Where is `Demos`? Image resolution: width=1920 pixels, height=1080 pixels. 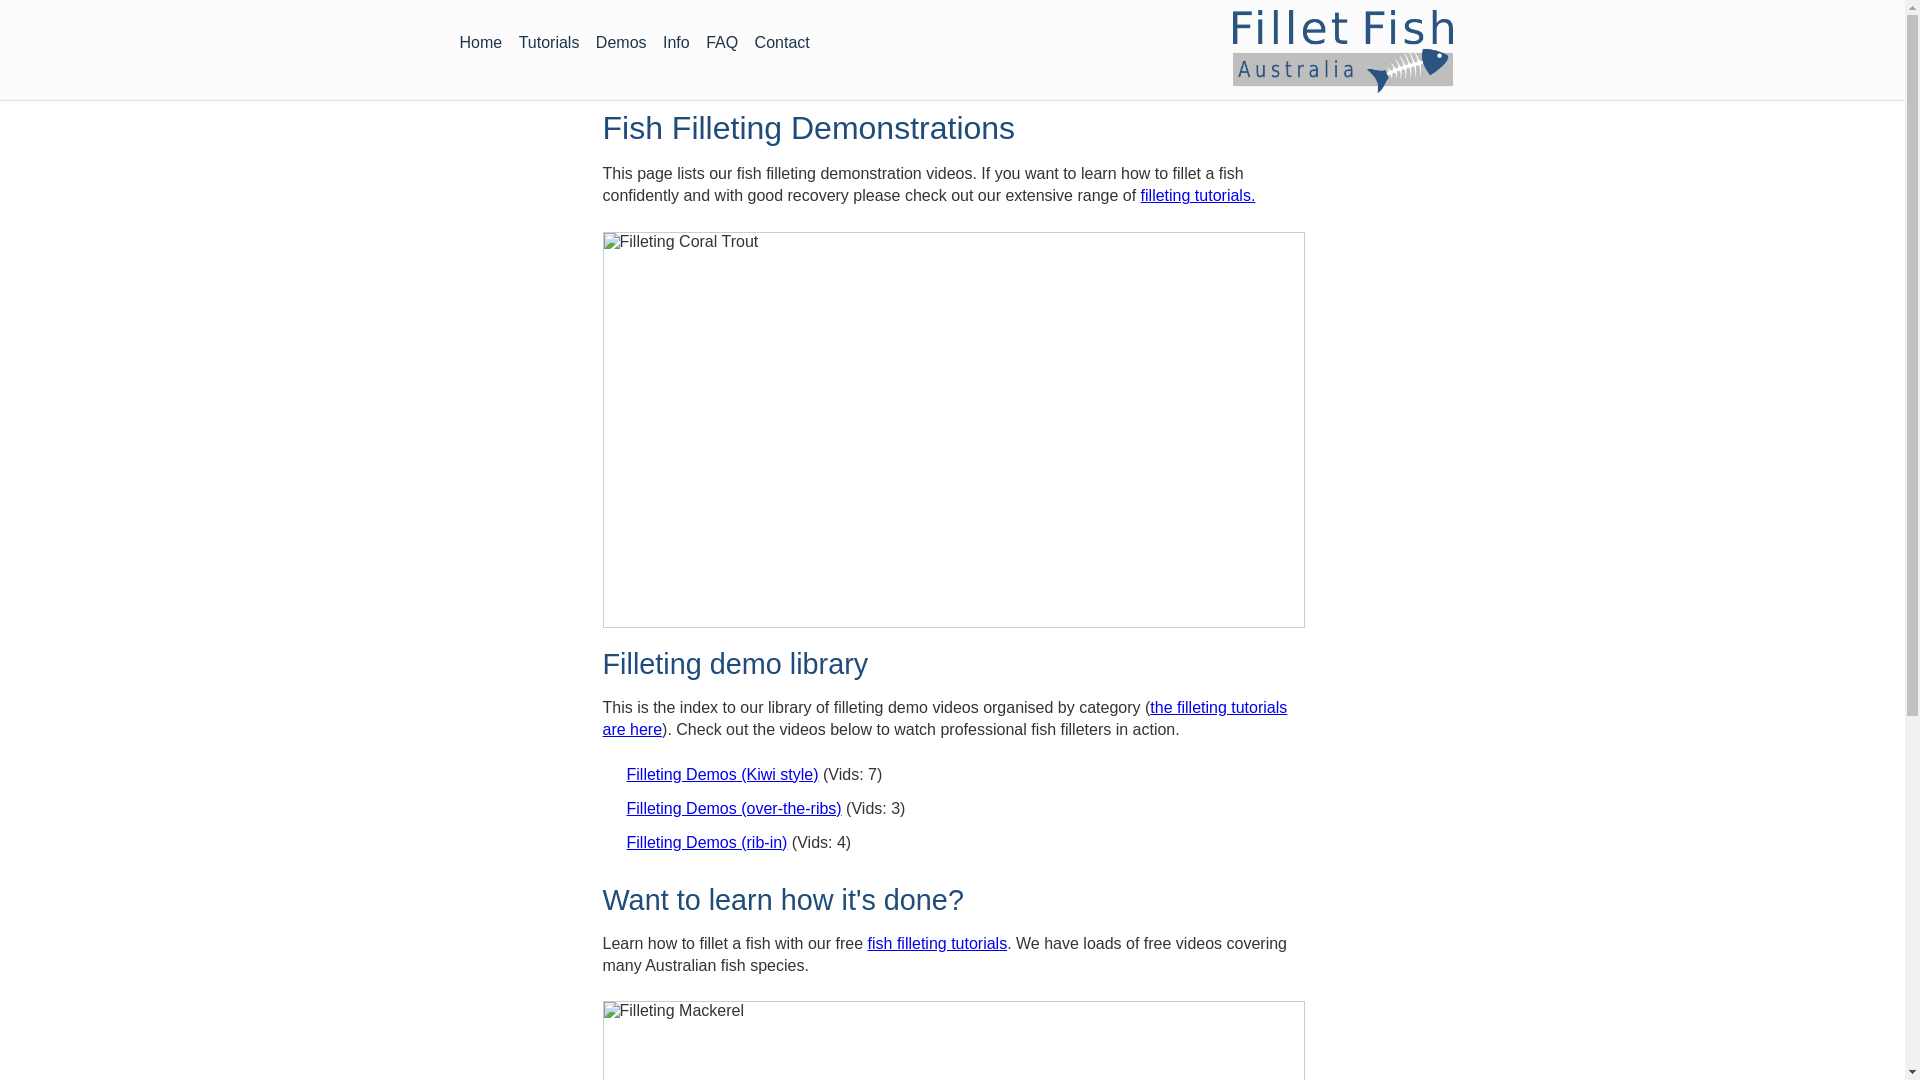 Demos is located at coordinates (622, 43).